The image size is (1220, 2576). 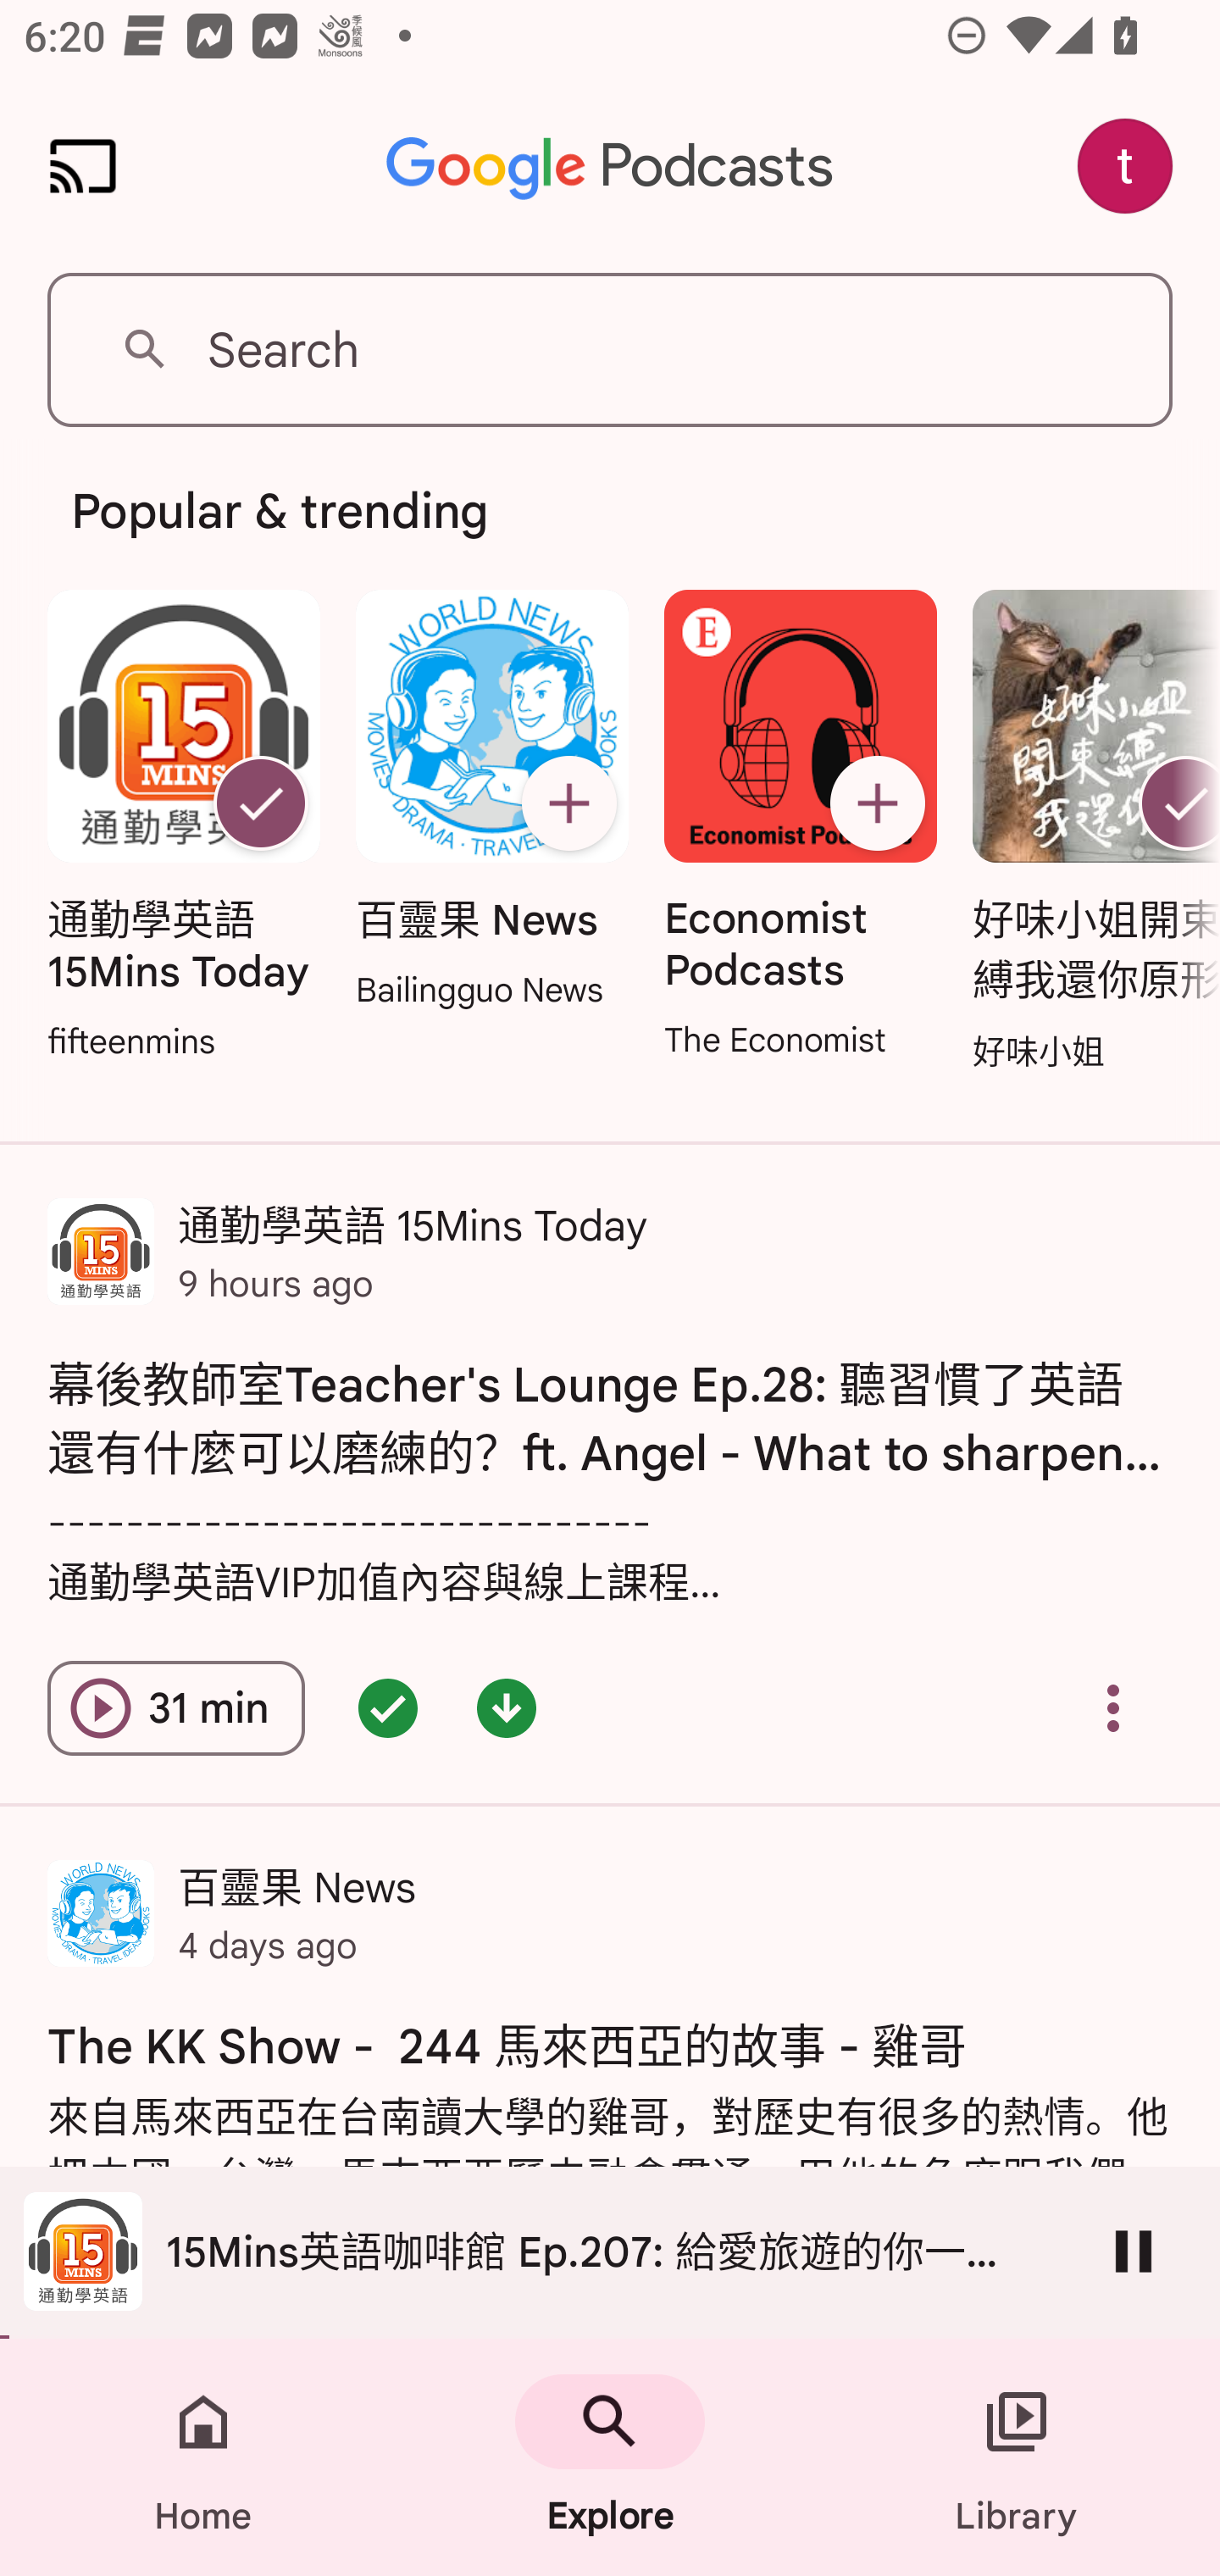 I want to click on Pause, so click(x=1134, y=2251).